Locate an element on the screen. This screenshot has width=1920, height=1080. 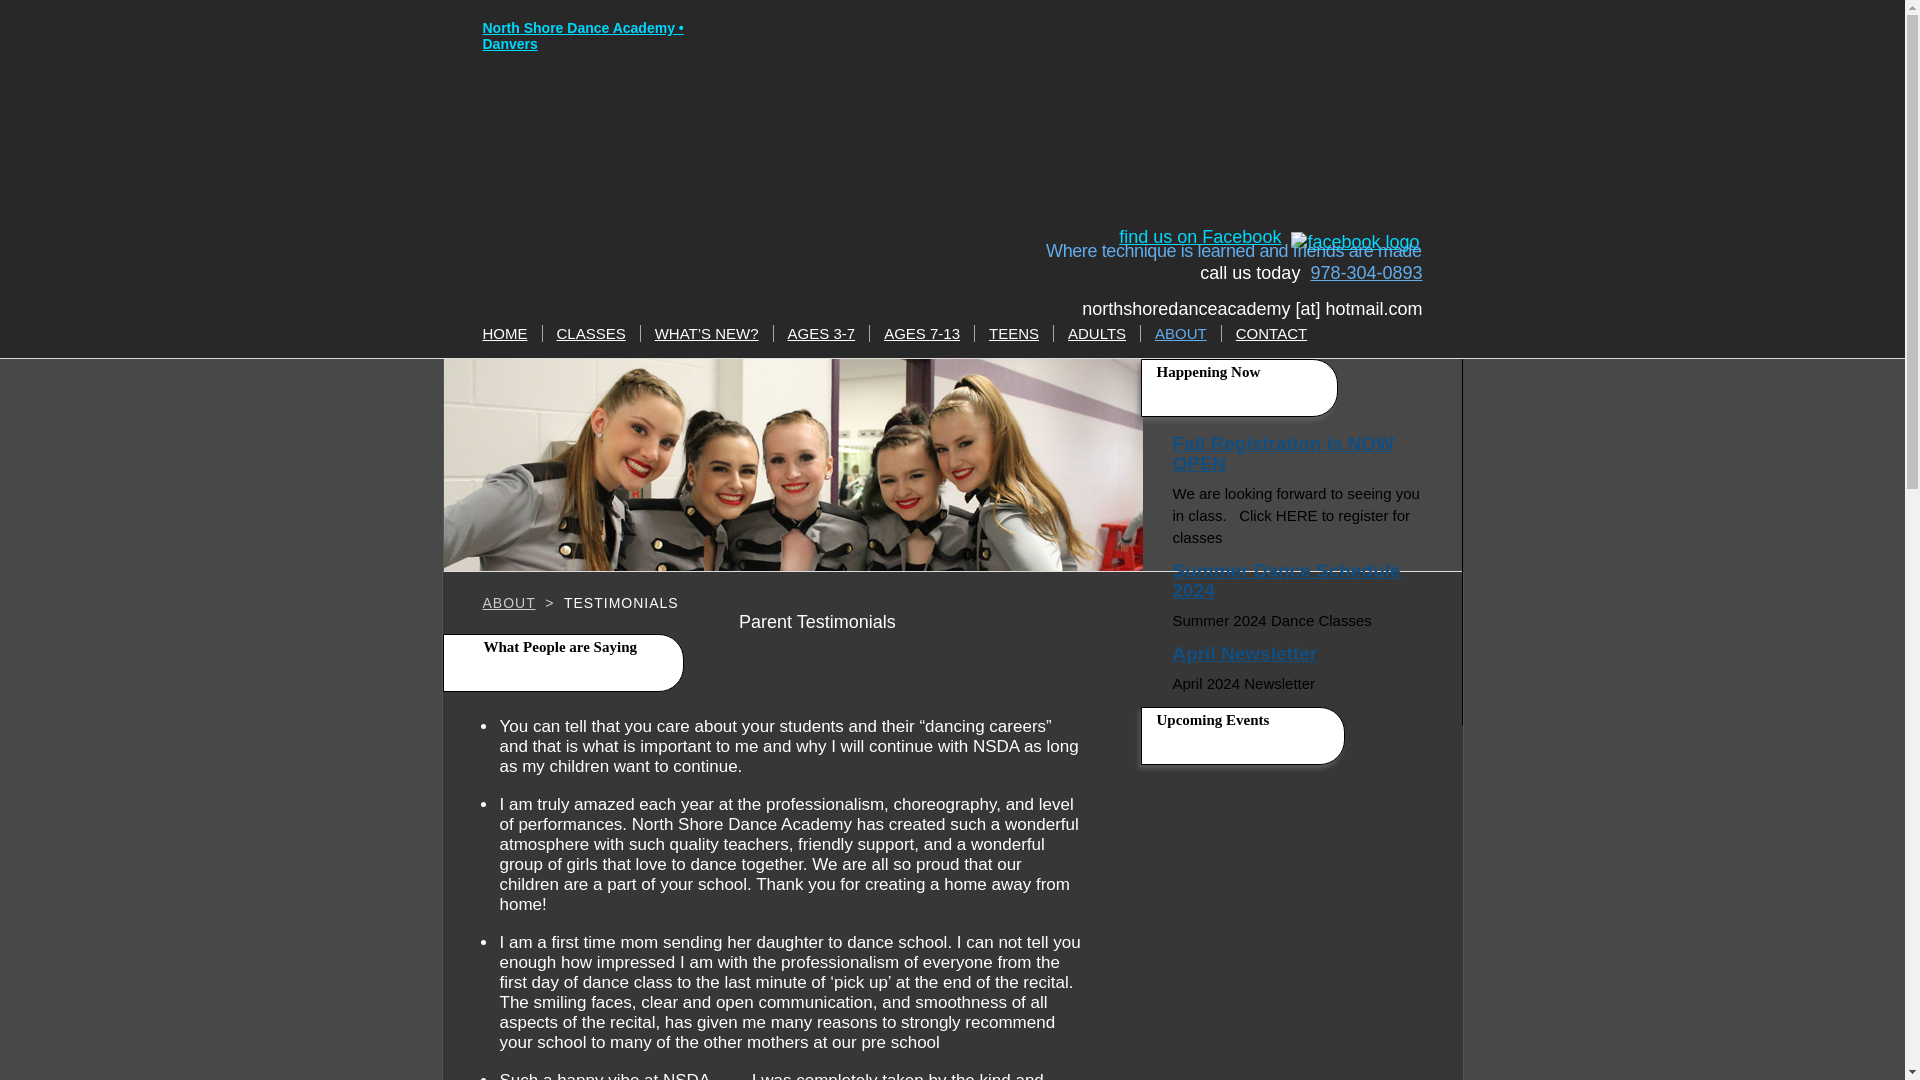
Fall Registration is NOW OPEN is located at coordinates (1302, 458).